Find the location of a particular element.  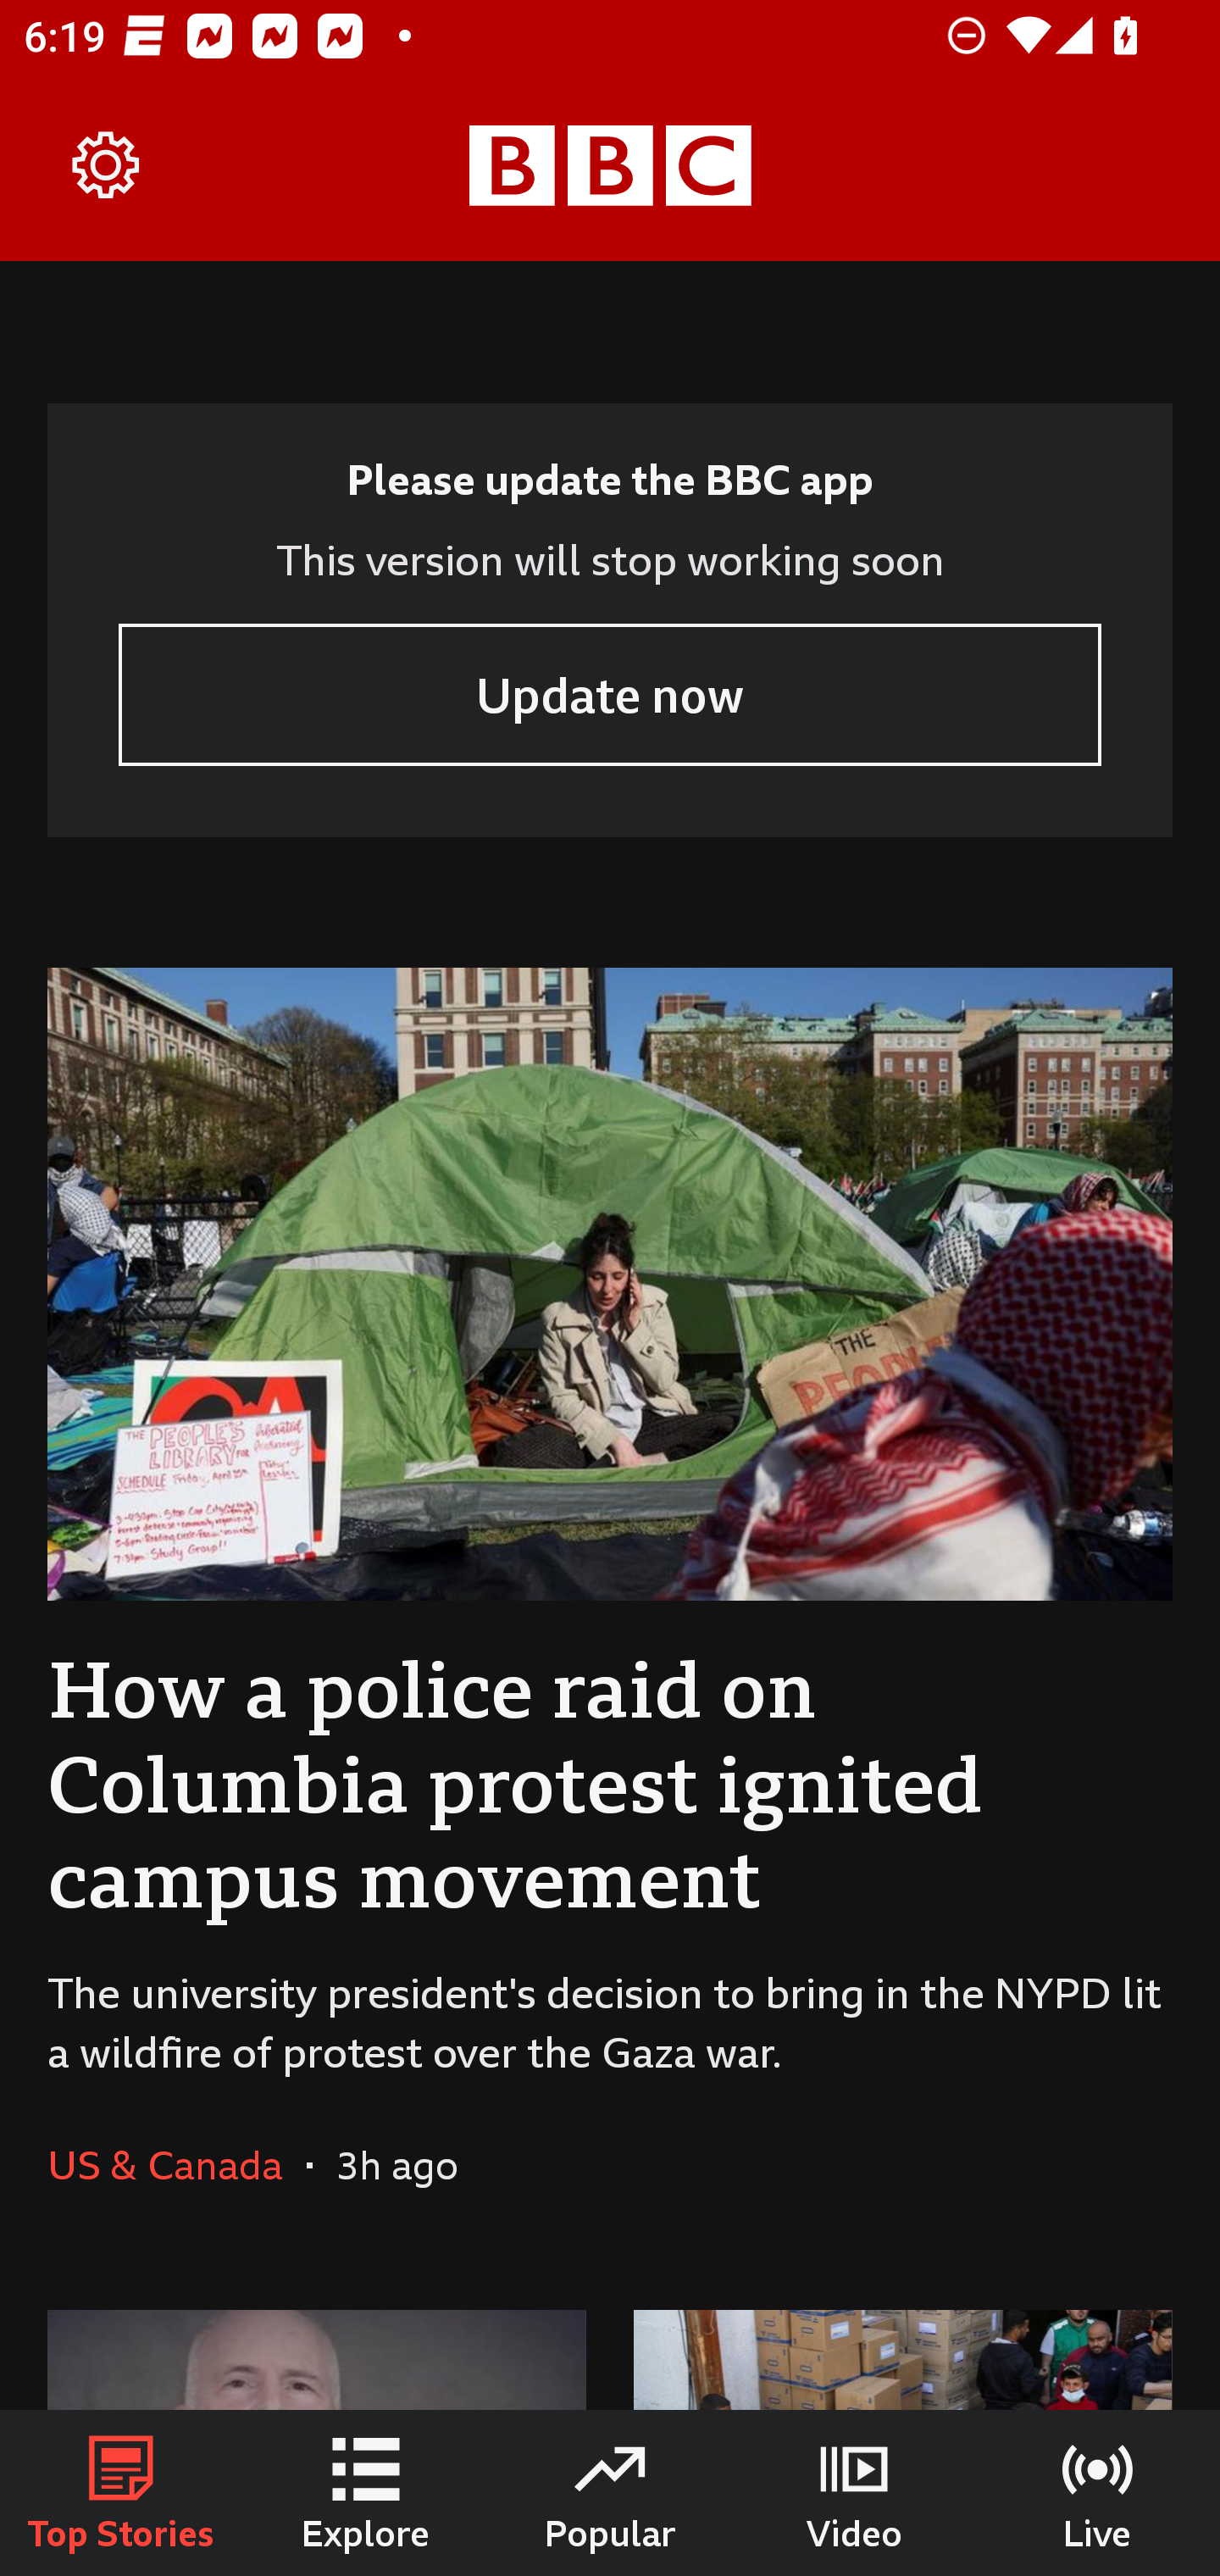

Popular is located at coordinates (610, 2493).